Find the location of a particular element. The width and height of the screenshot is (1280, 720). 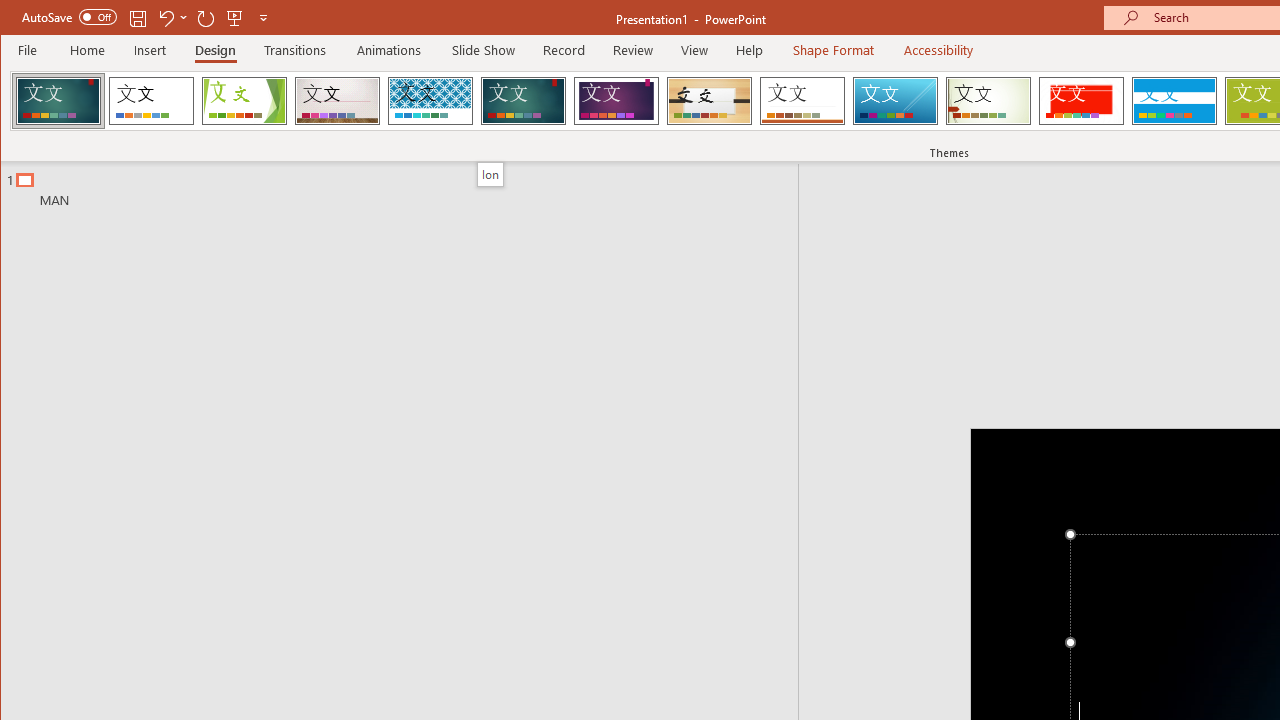

Banded is located at coordinates (1174, 100).